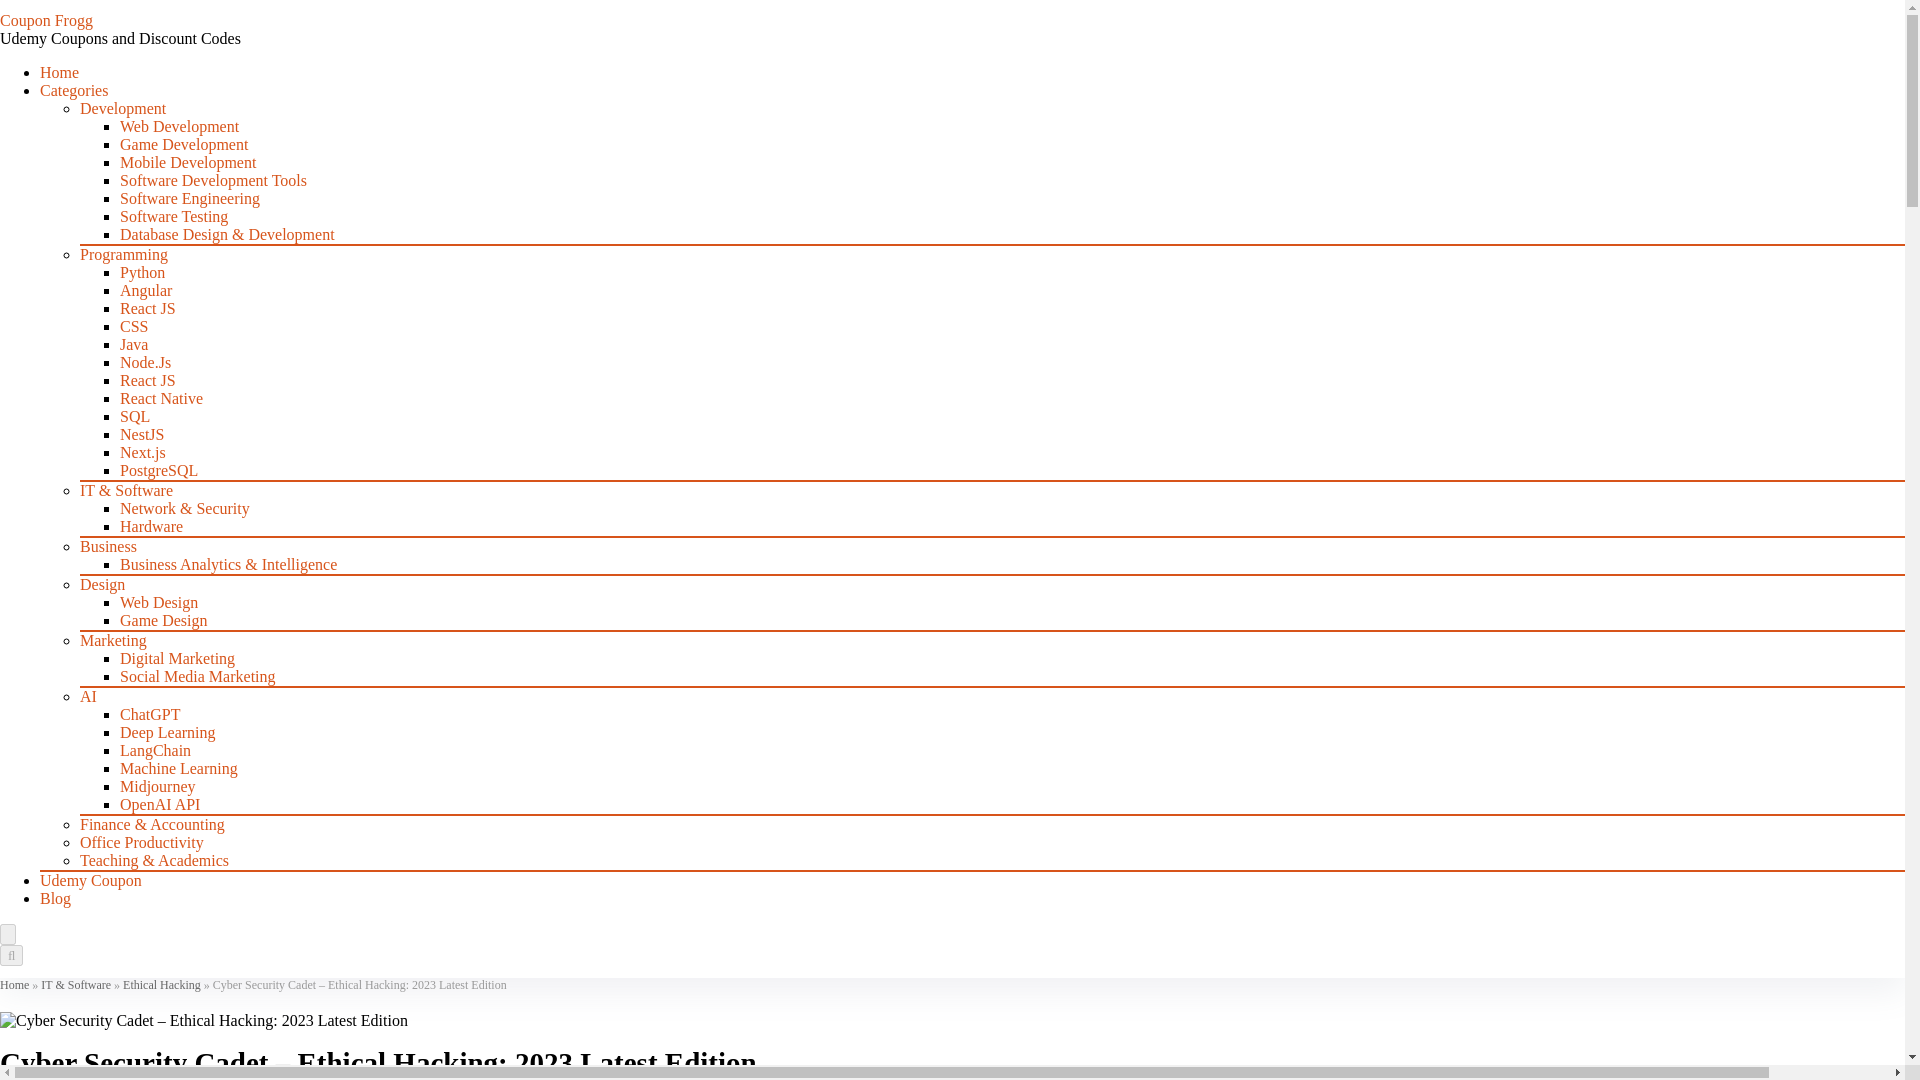  Describe the element at coordinates (124, 254) in the screenshot. I see `Programming` at that location.